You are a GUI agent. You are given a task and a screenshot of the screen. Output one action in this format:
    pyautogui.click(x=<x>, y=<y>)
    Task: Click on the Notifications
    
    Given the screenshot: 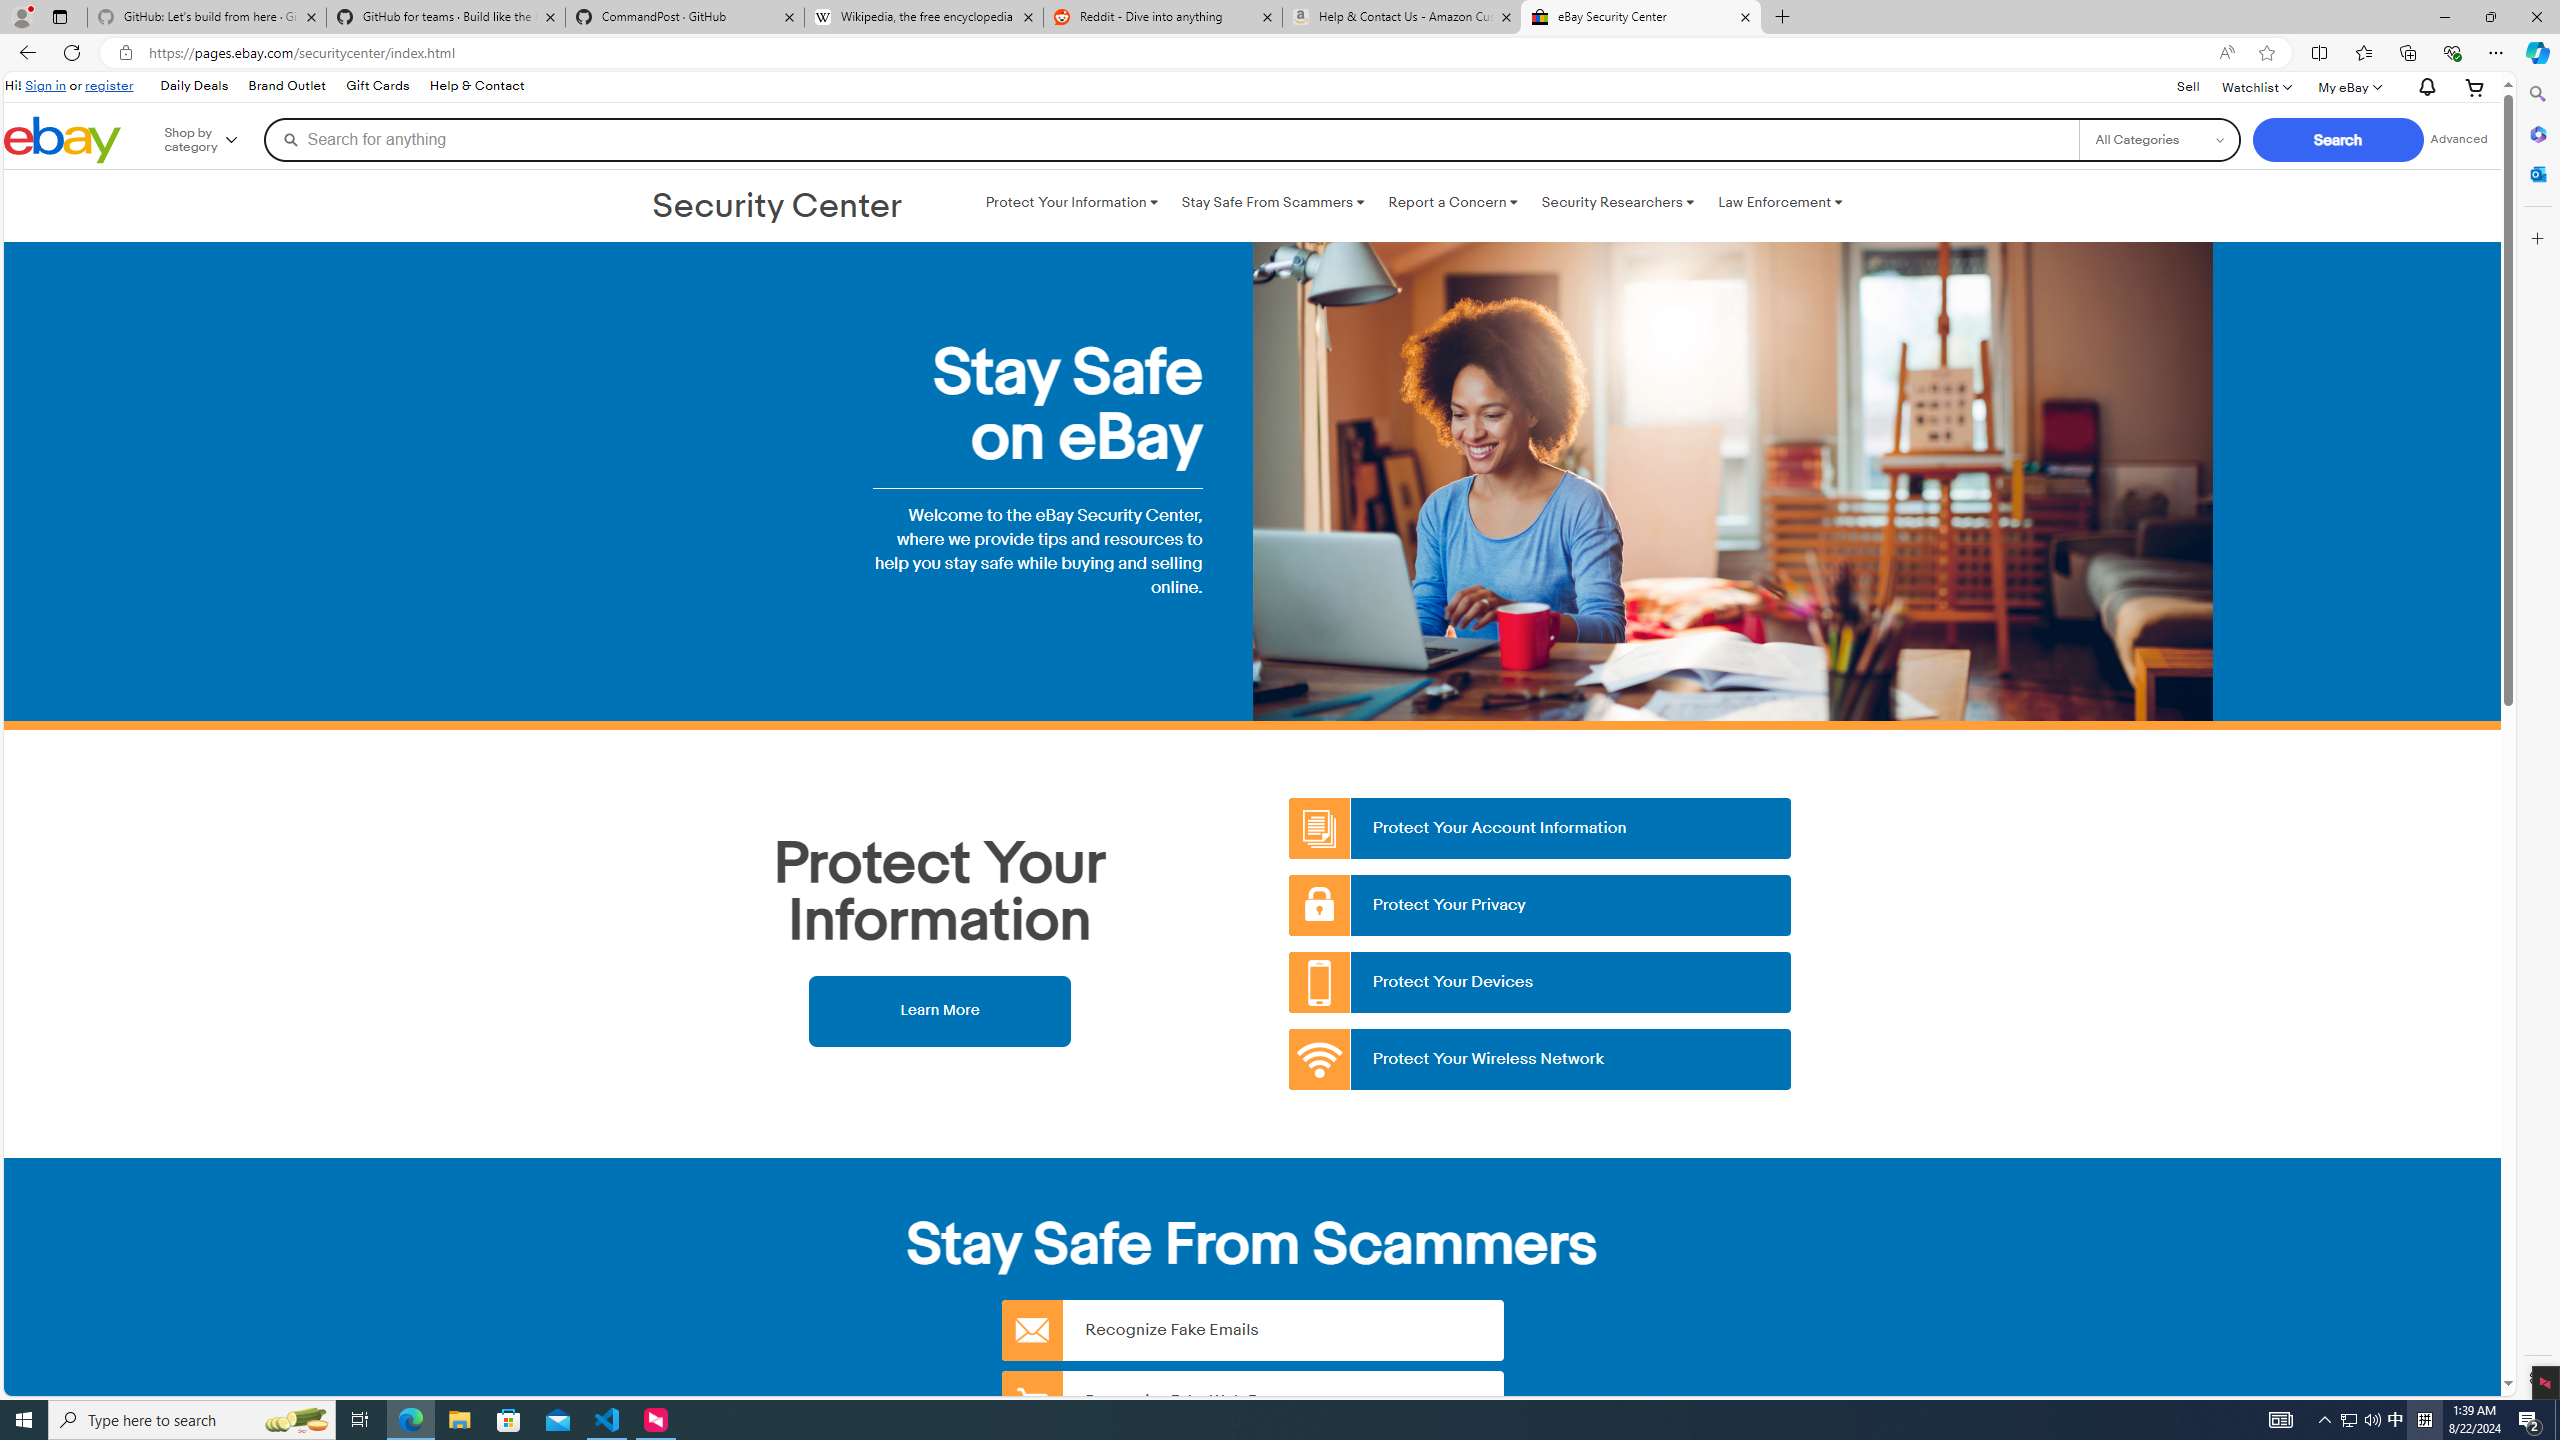 What is the action you would take?
    pyautogui.click(x=2422, y=88)
    